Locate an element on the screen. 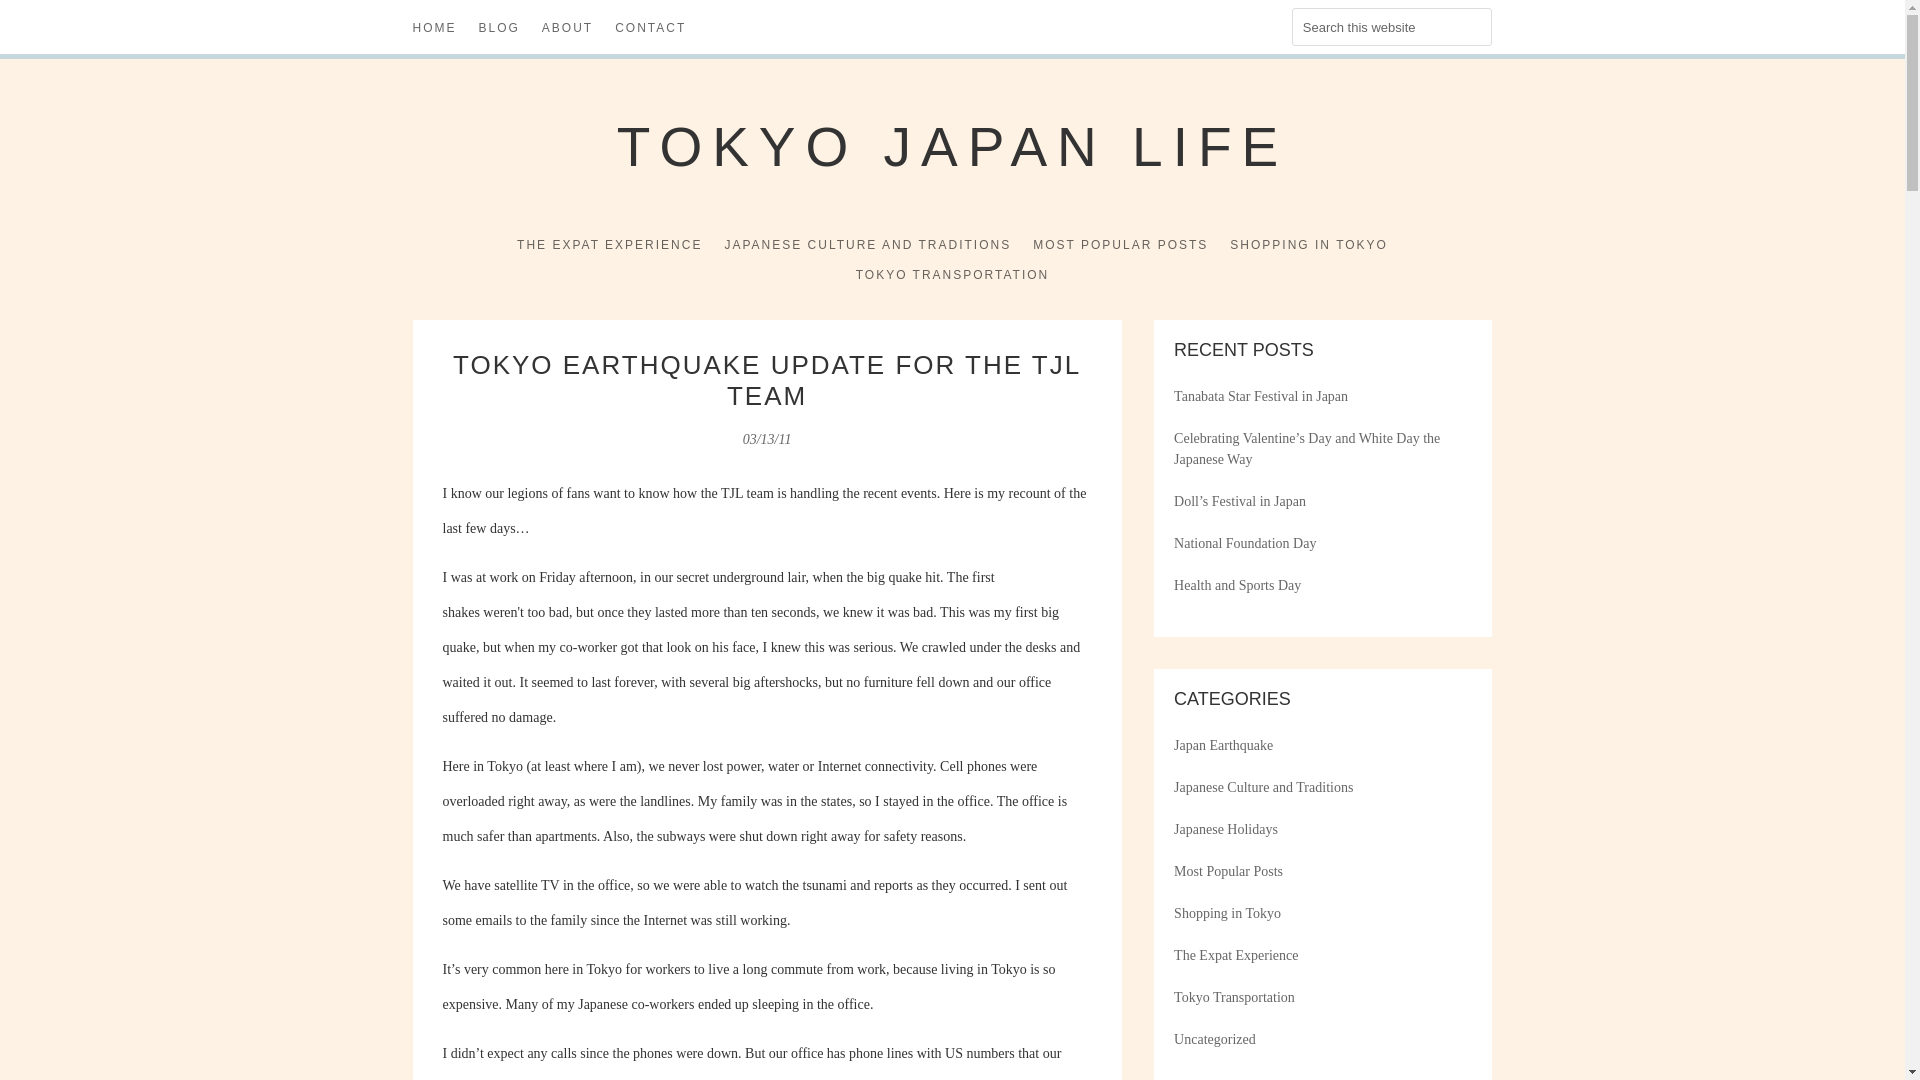 This screenshot has height=1080, width=1920. Japan Earthquake is located at coordinates (1222, 744).